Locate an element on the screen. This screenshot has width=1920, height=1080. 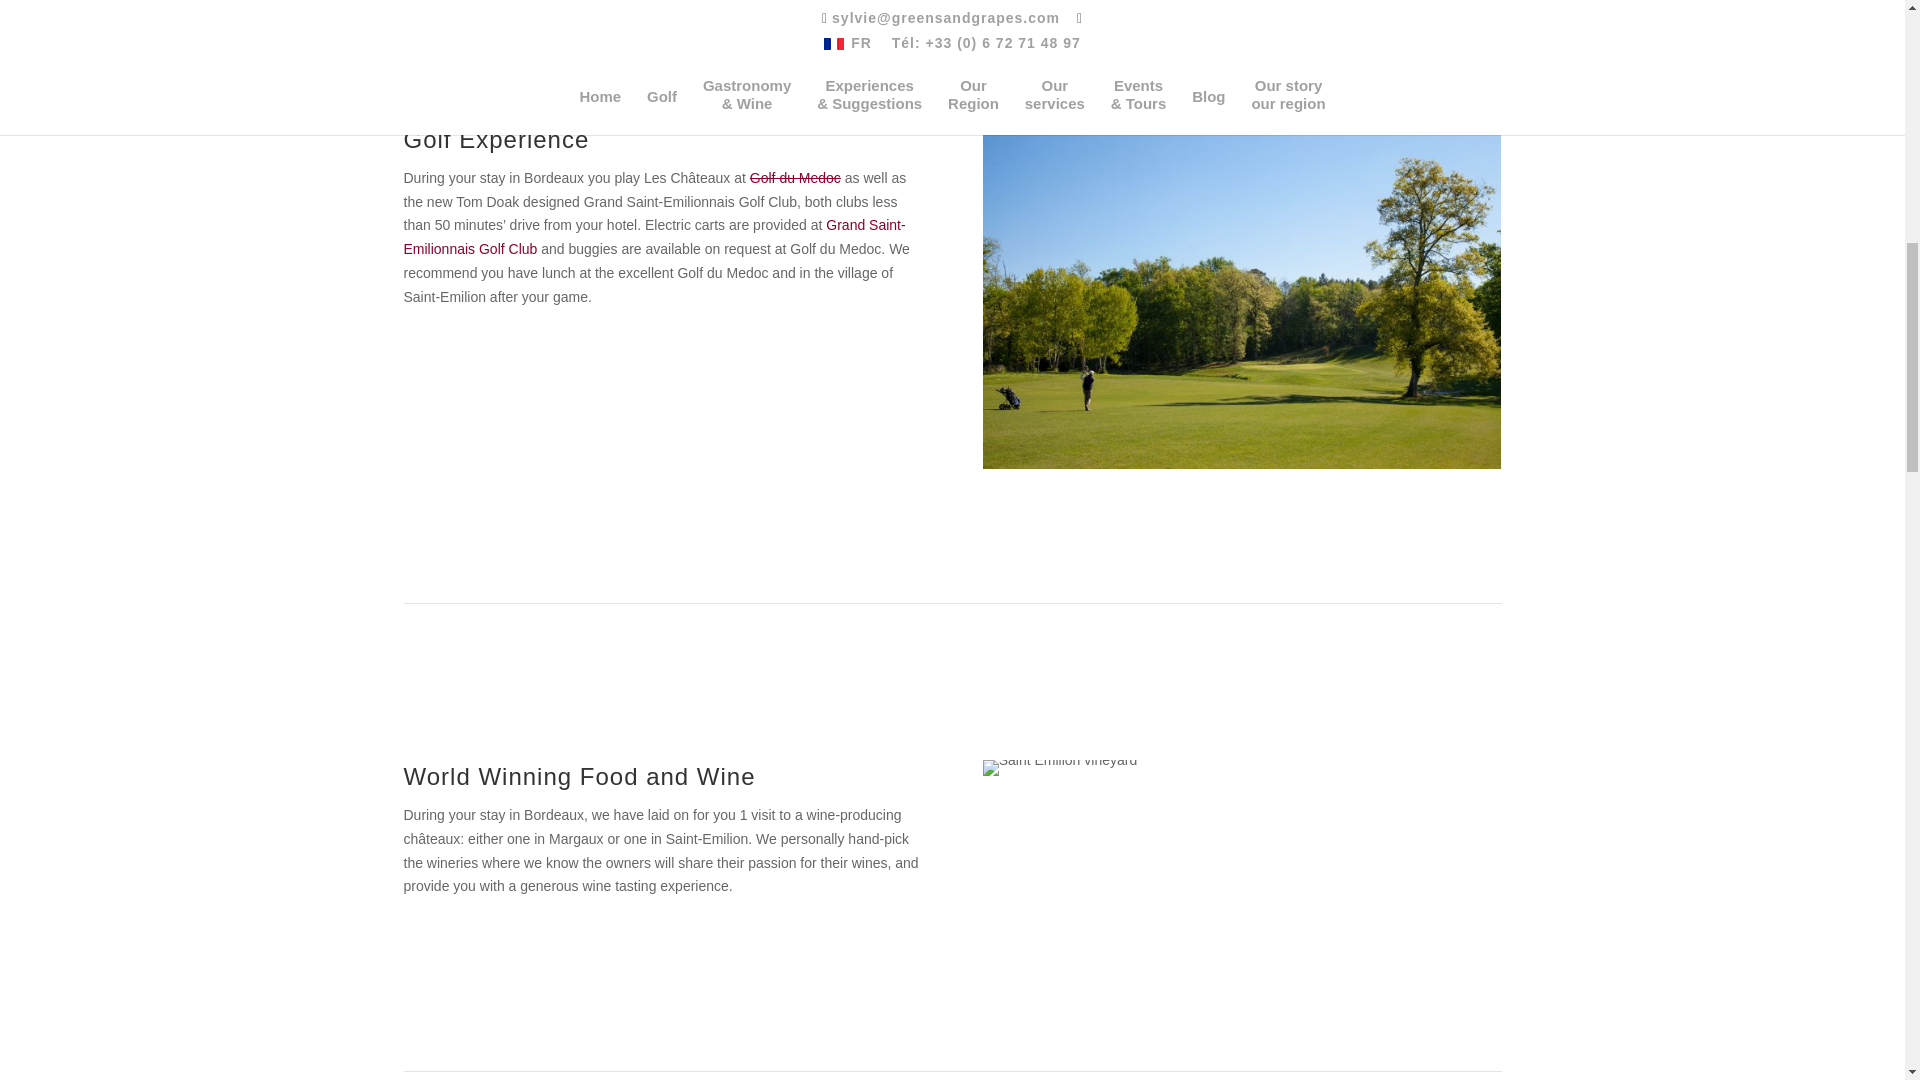
Saint Emilion vineyard is located at coordinates (1060, 768).